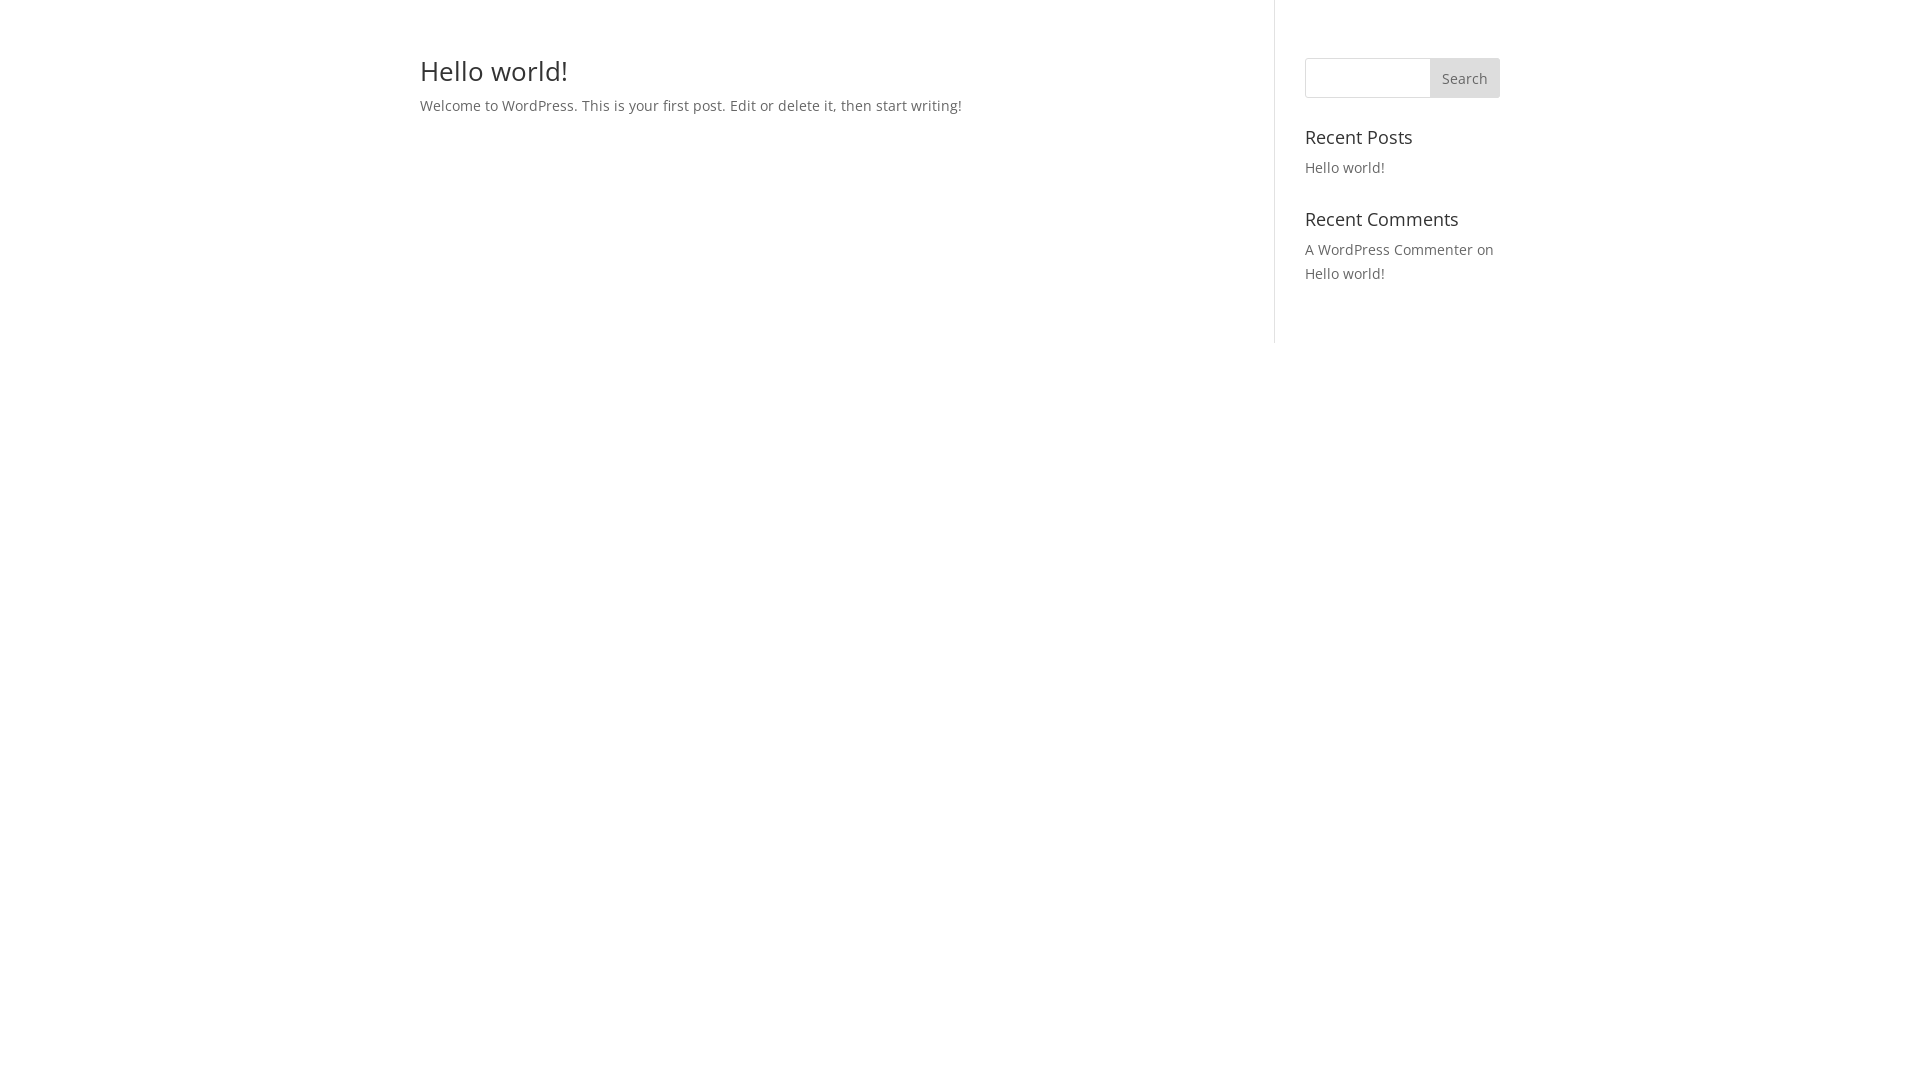 The image size is (1920, 1080). I want to click on A WordPress Commenter, so click(1389, 250).